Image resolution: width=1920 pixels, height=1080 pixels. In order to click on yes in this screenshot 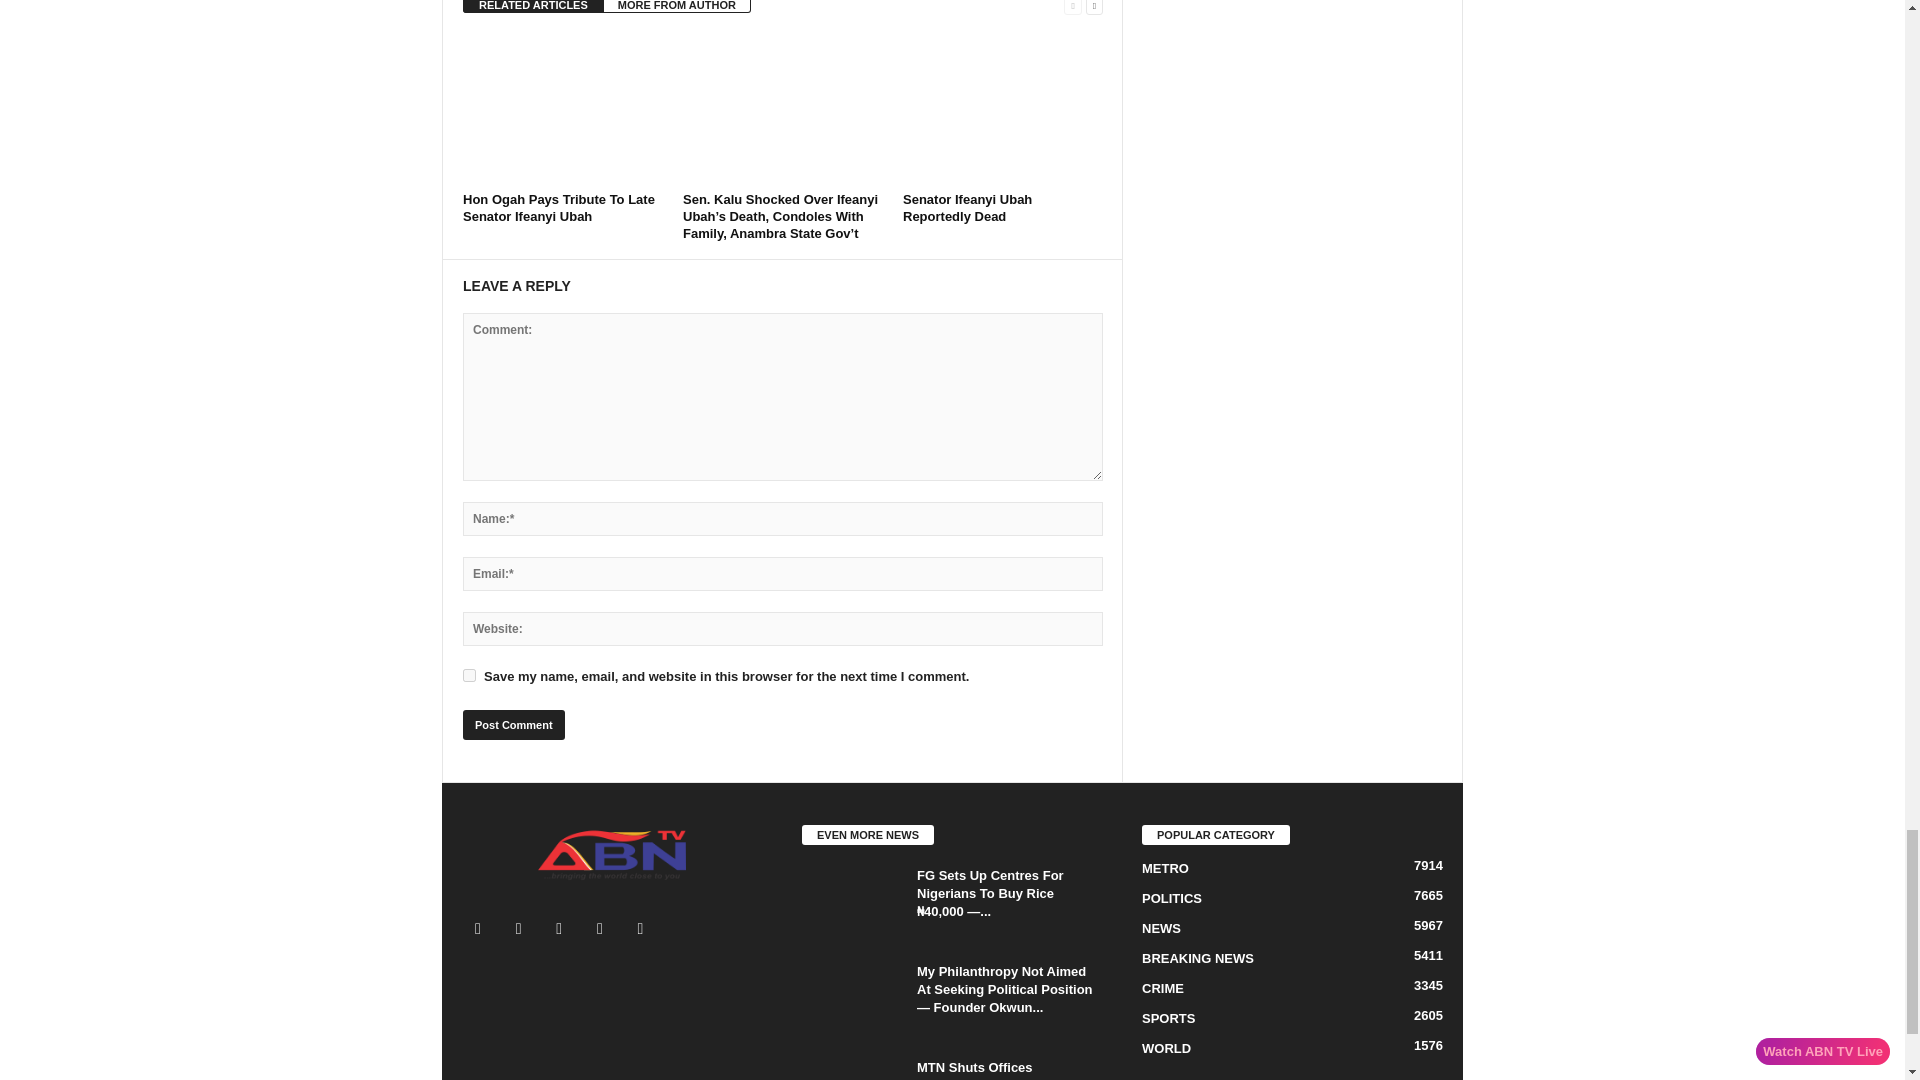, I will do `click(469, 674)`.